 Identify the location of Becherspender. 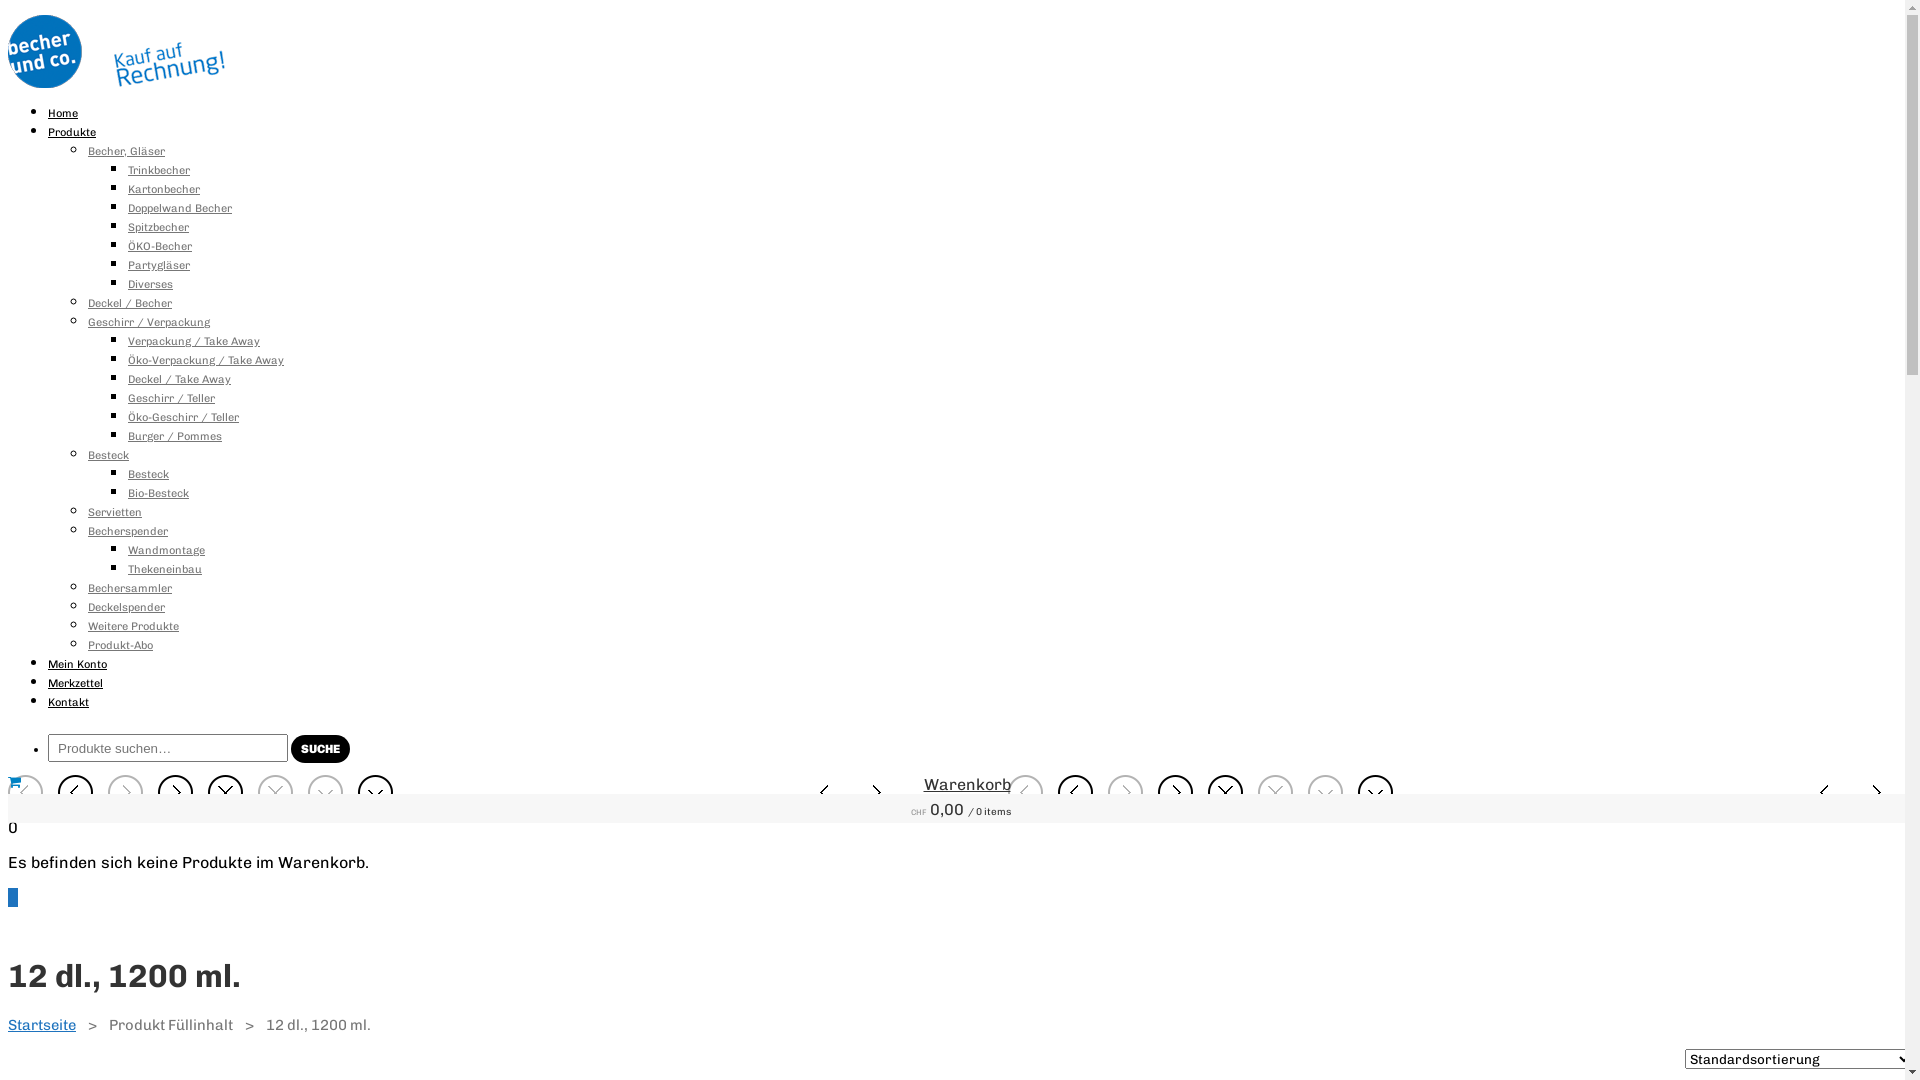
(128, 532).